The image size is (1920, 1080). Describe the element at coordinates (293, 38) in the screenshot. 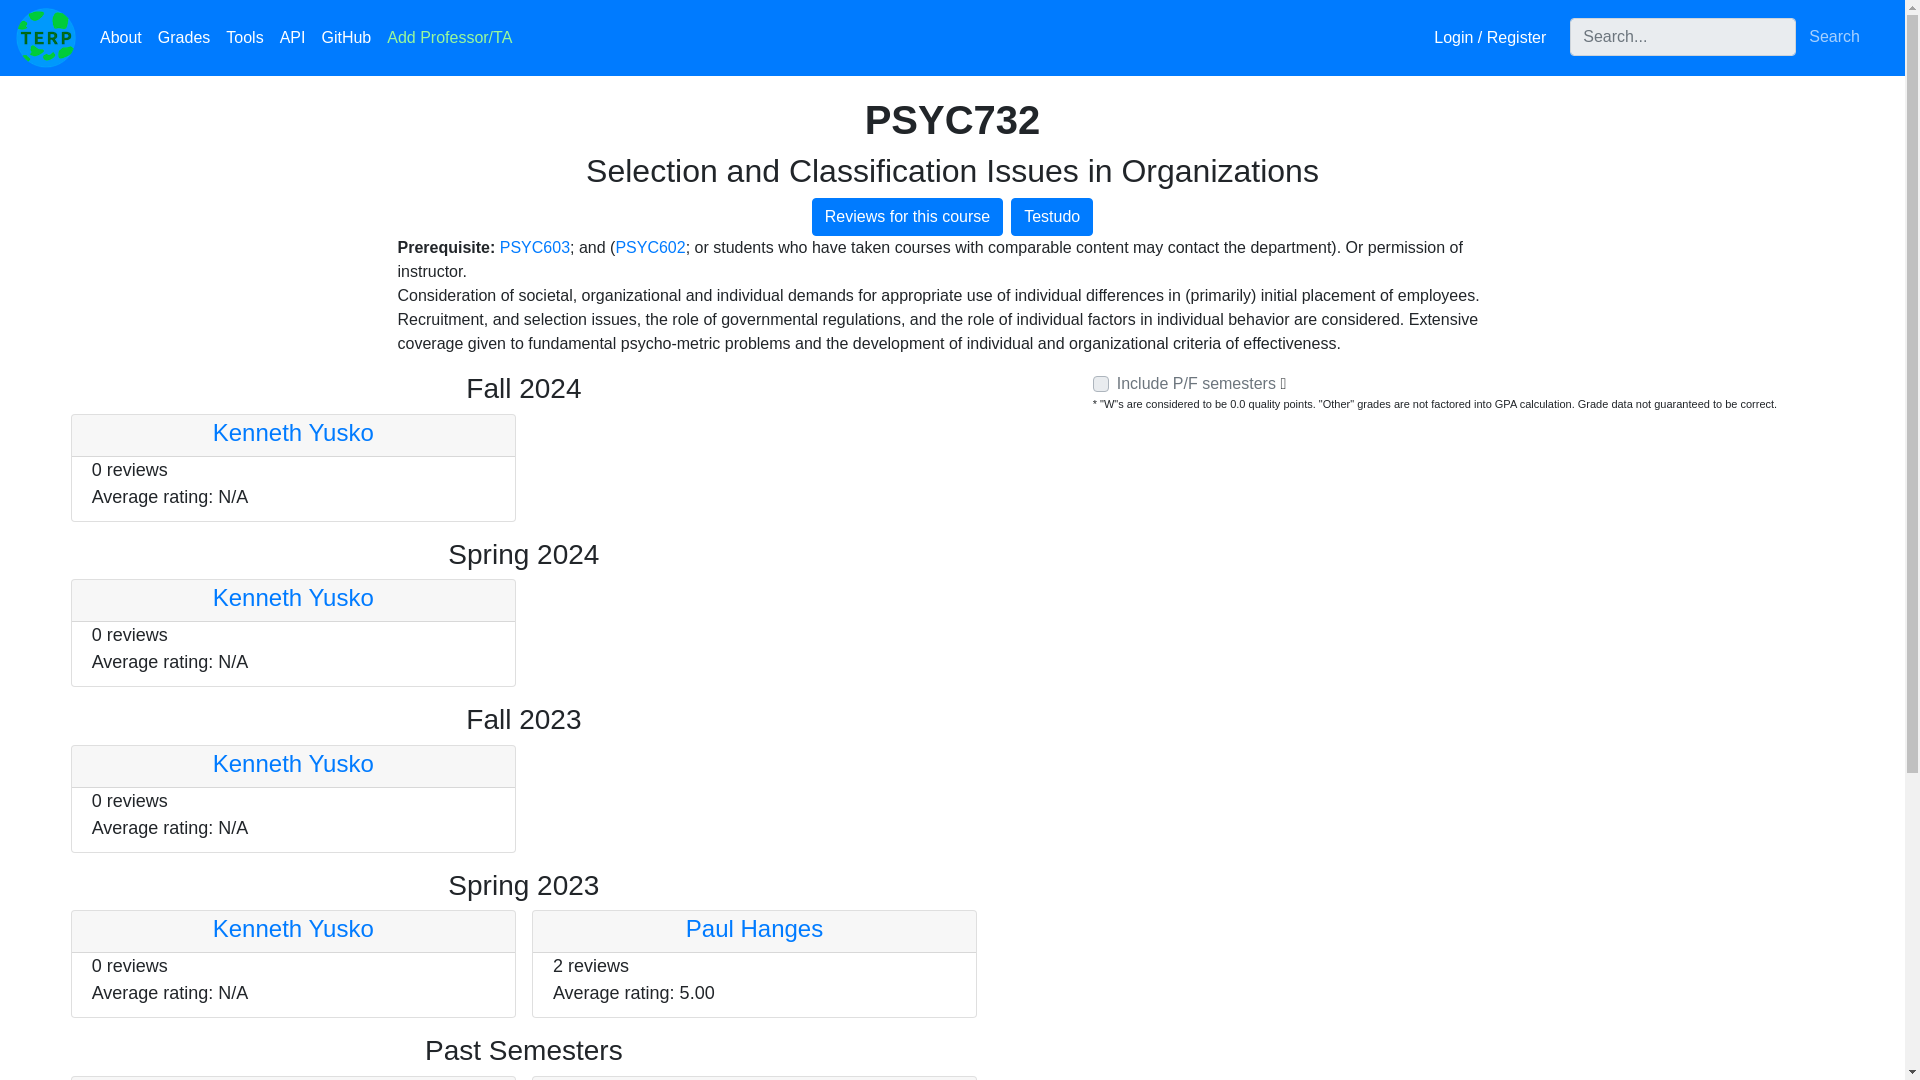

I see `API` at that location.